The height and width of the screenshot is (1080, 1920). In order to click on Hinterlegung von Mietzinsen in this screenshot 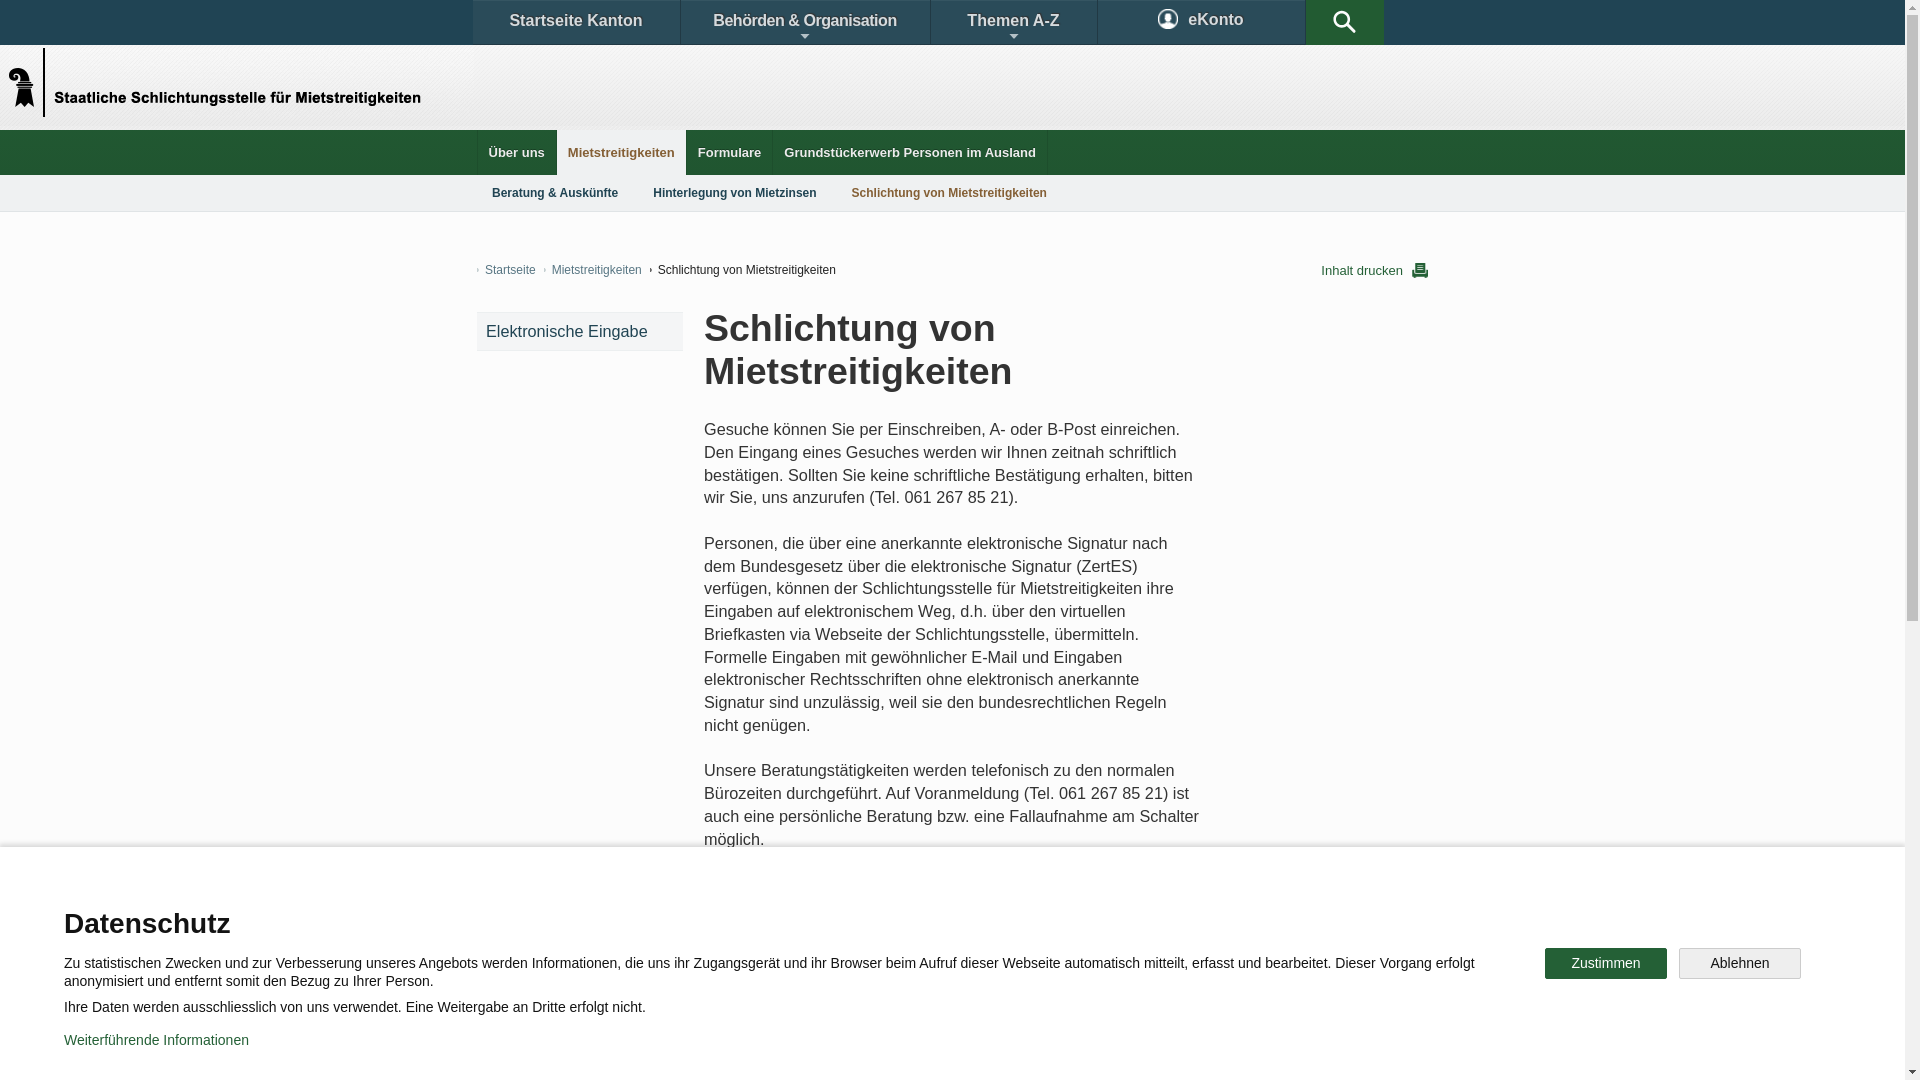, I will do `click(734, 193)`.